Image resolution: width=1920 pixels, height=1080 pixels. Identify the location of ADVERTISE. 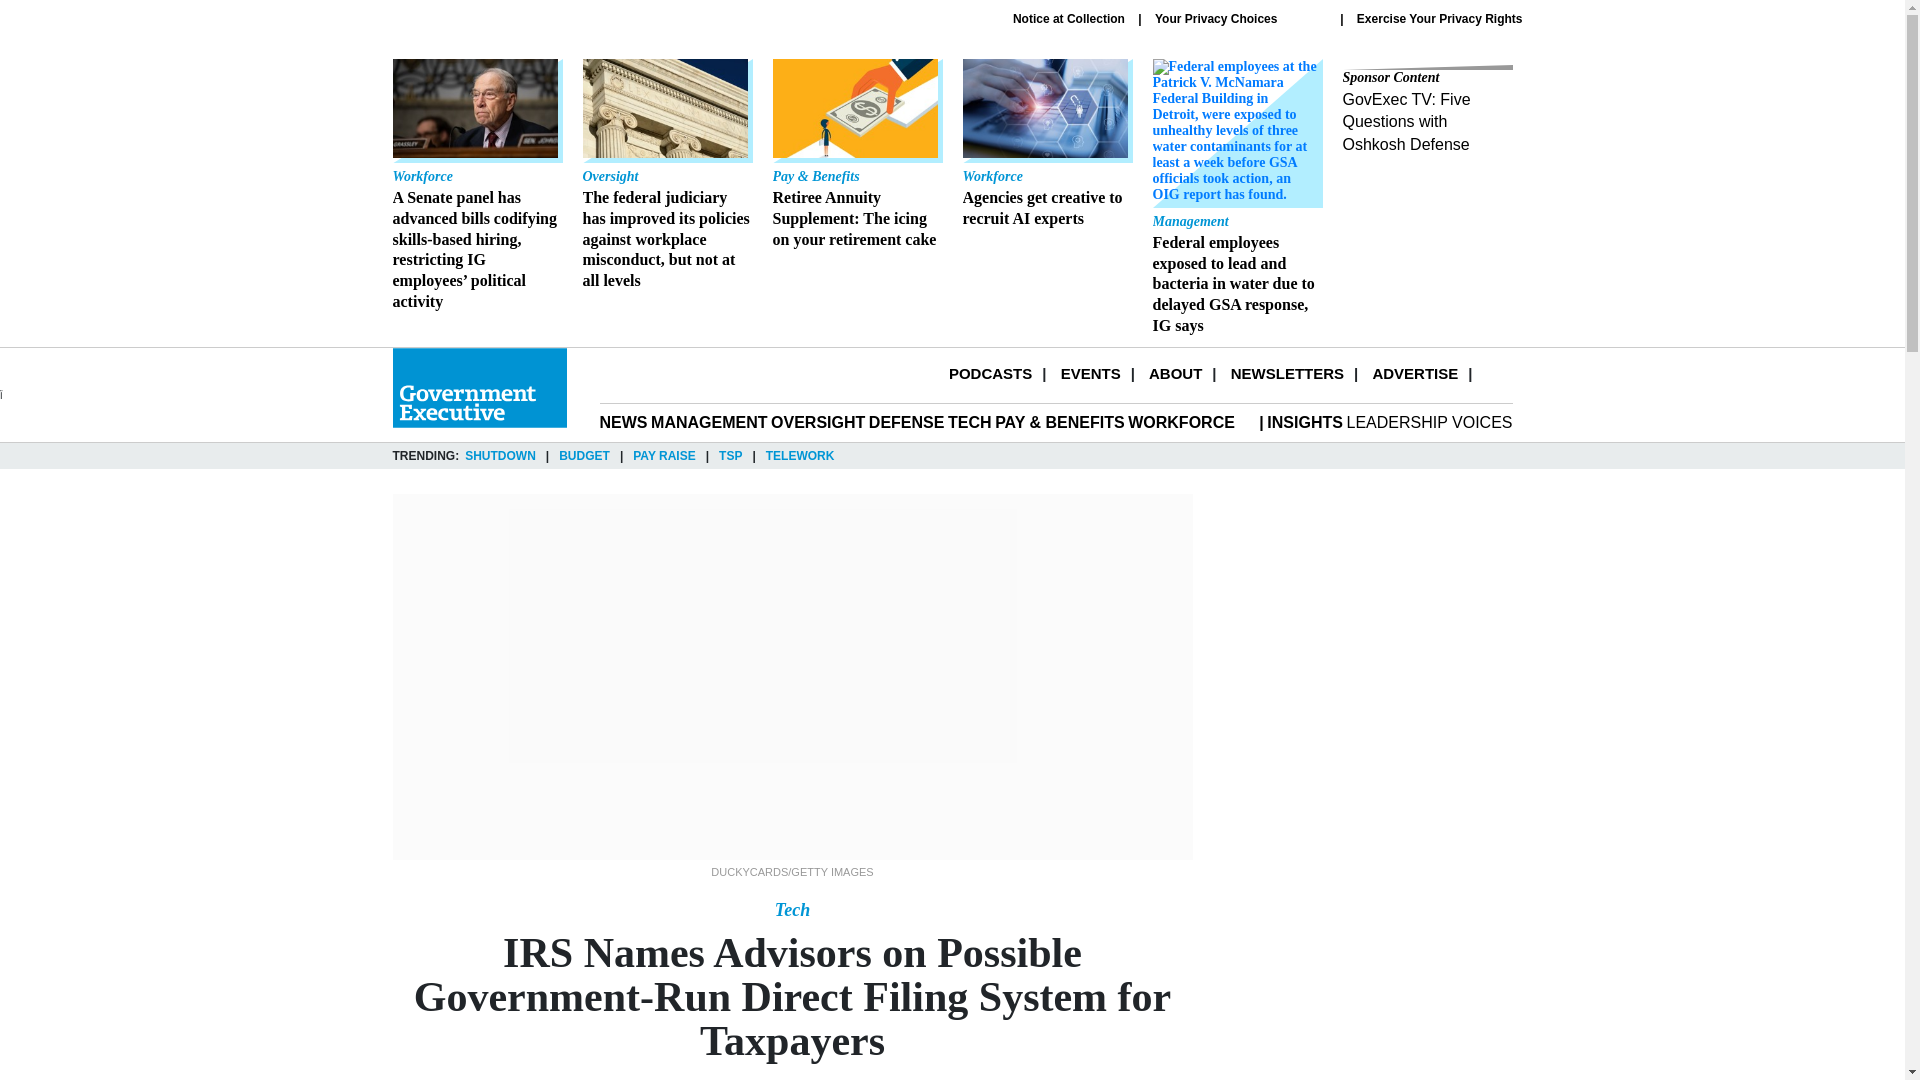
(1240, 19).